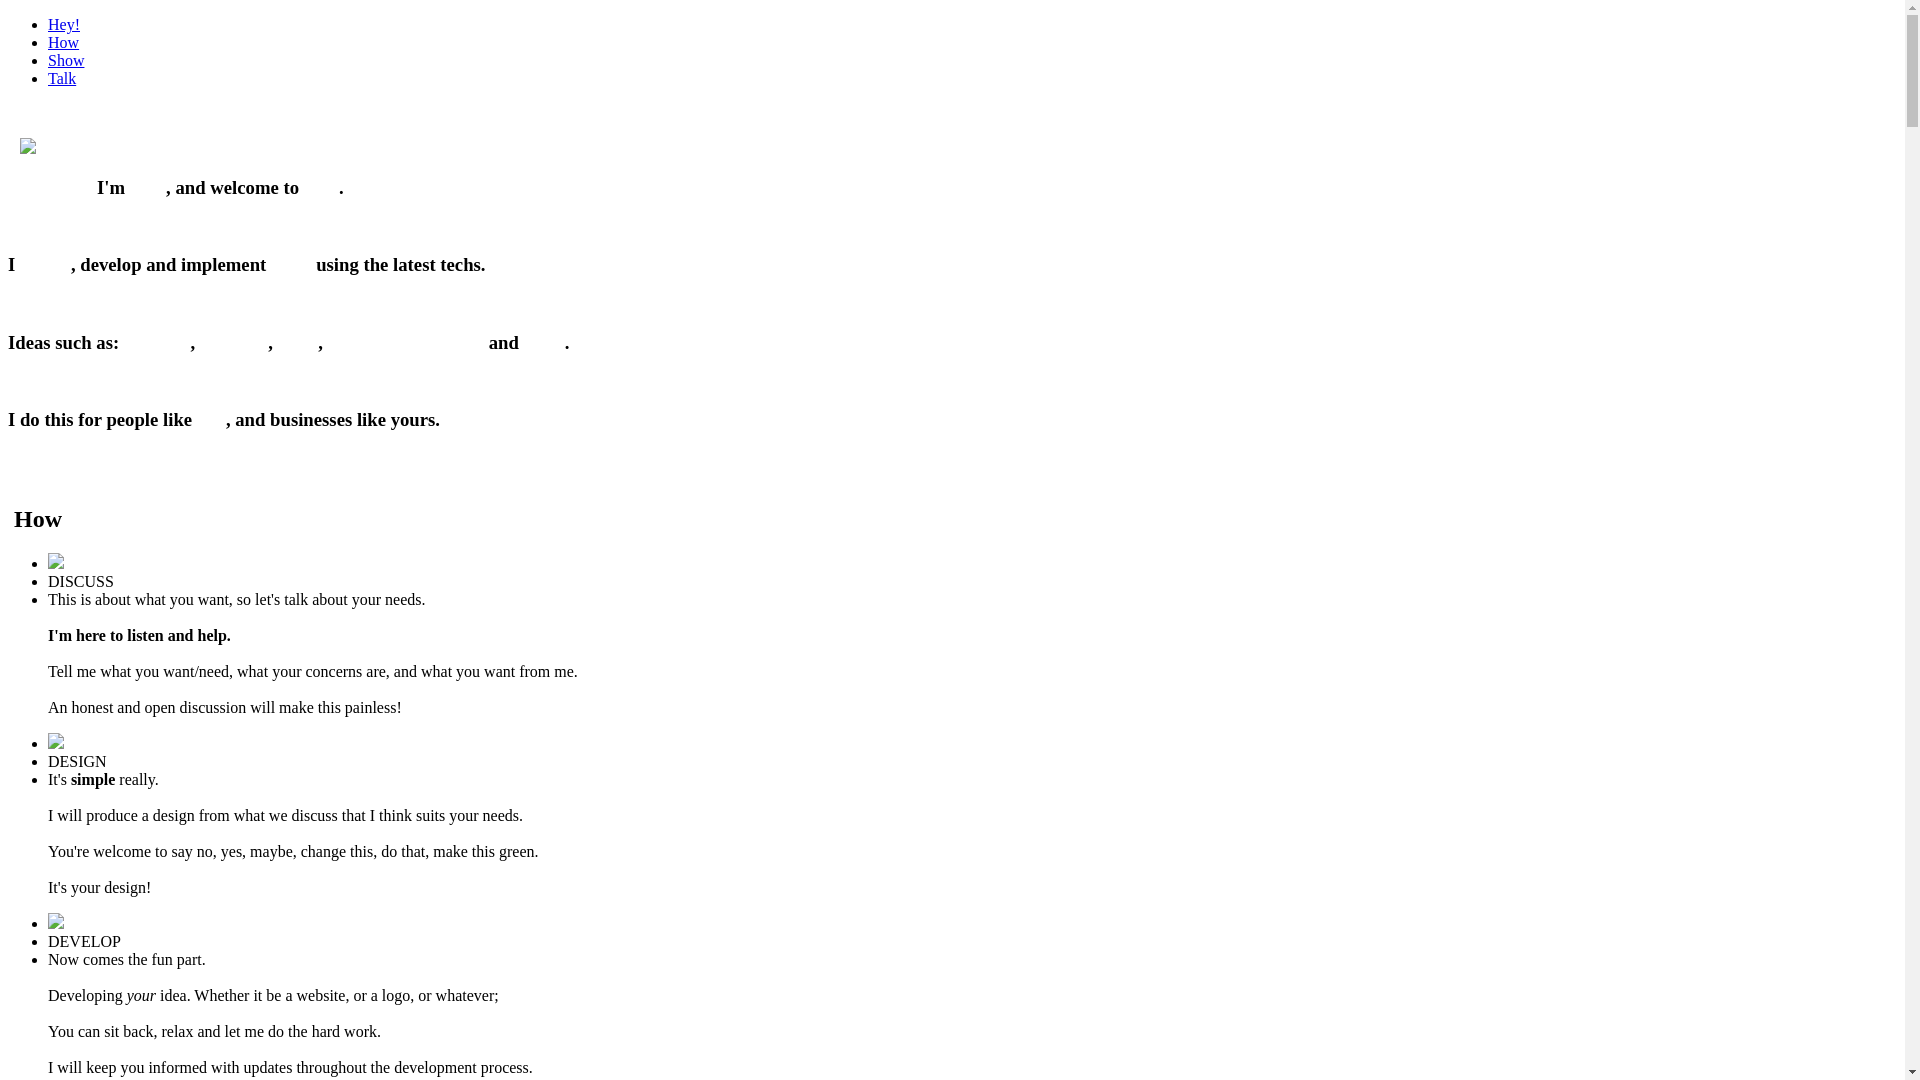 The width and height of the screenshot is (1920, 1080). Describe the element at coordinates (62, 78) in the screenshot. I see `Talk` at that location.